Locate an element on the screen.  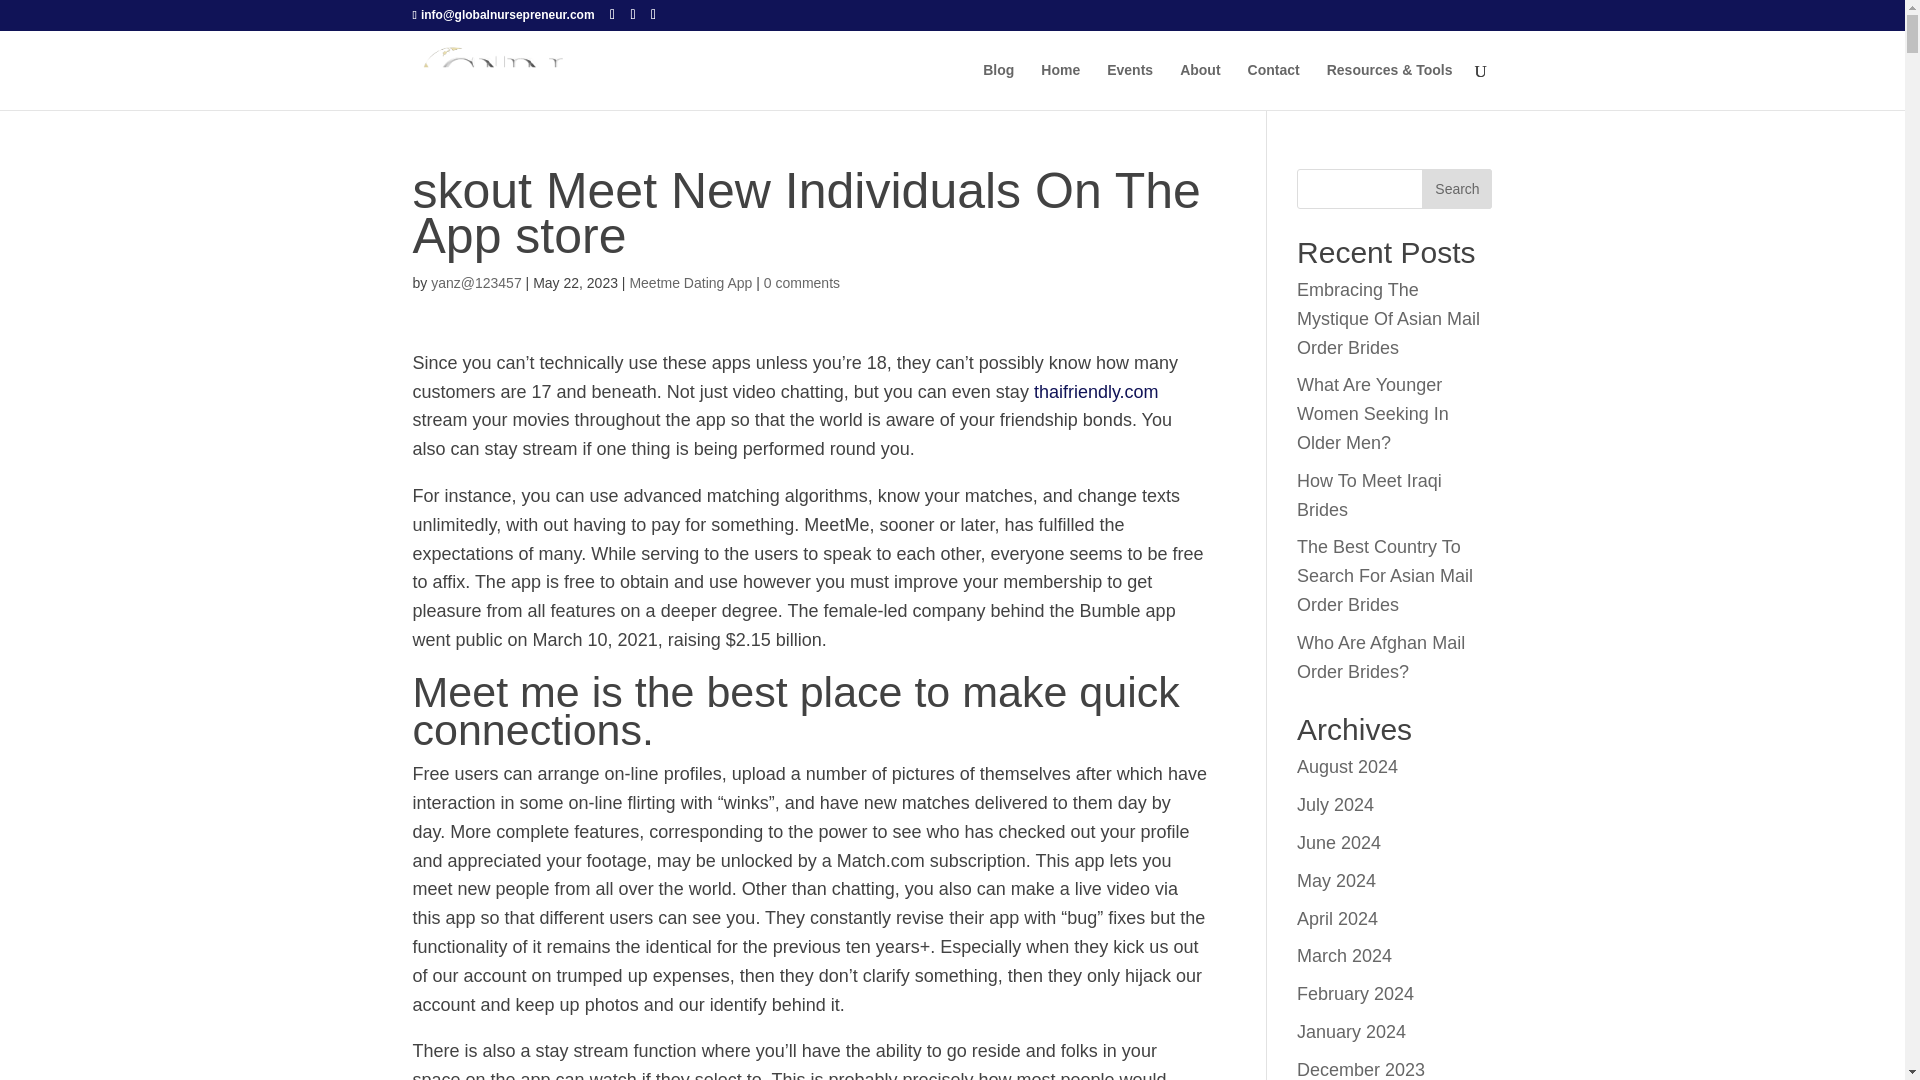
The Best Country To Search For Asian Mail Order Brides is located at coordinates (1384, 575).